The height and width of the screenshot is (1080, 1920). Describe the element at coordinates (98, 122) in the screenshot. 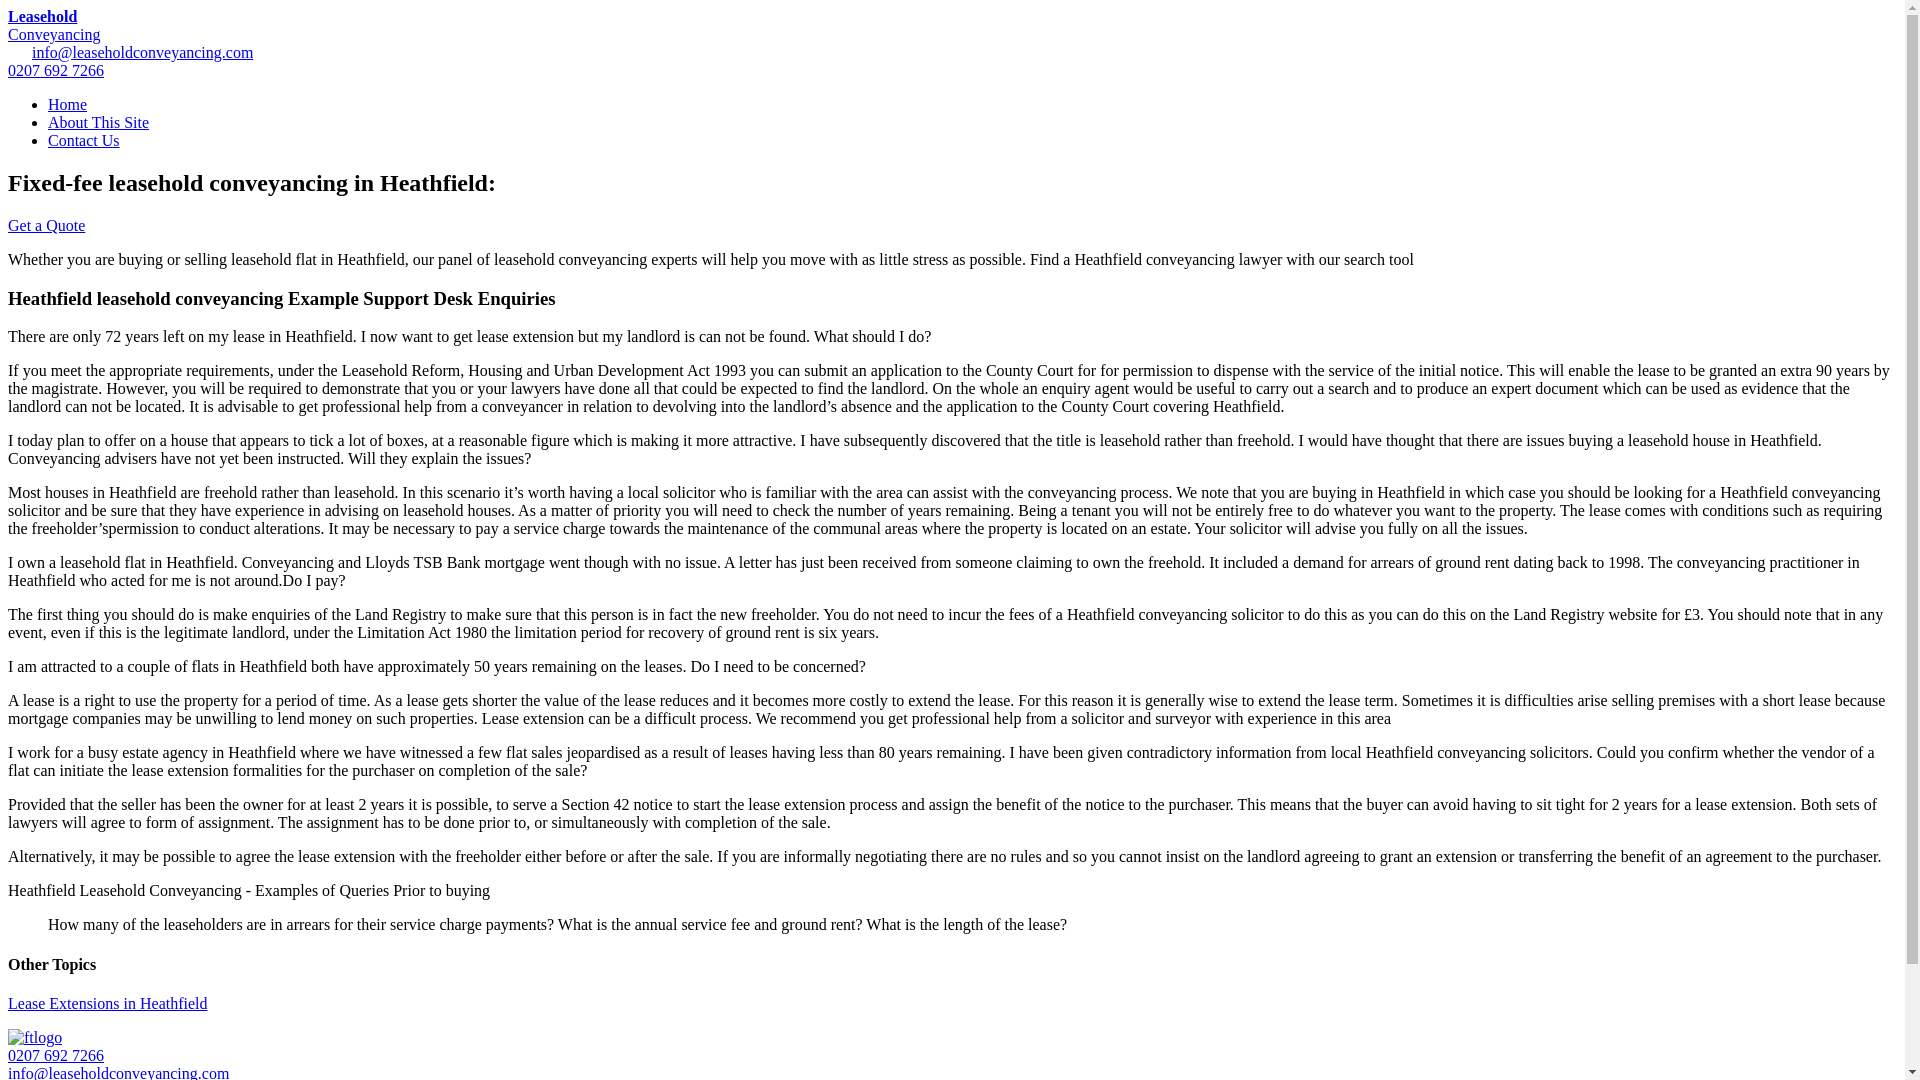

I see `About This Site` at that location.